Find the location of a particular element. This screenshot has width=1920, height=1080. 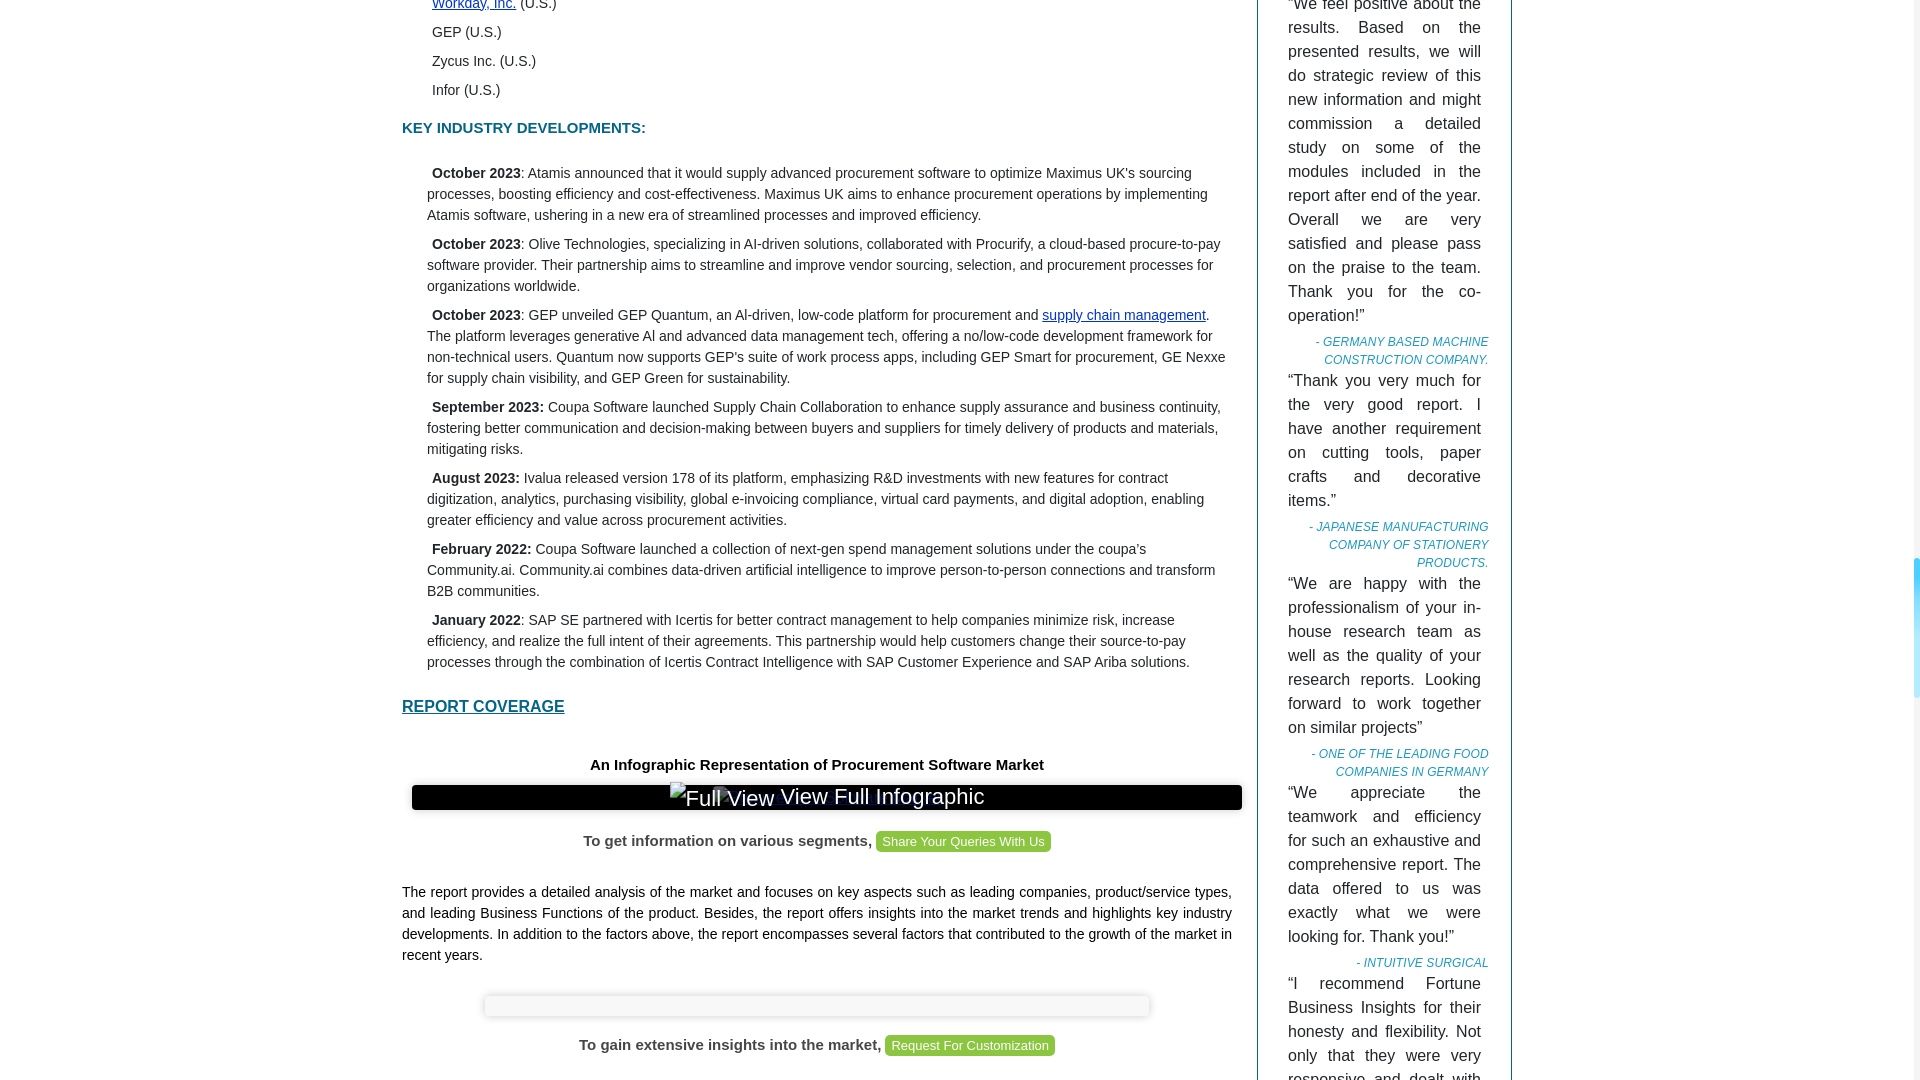

Procurement Software Market is located at coordinates (827, 798).